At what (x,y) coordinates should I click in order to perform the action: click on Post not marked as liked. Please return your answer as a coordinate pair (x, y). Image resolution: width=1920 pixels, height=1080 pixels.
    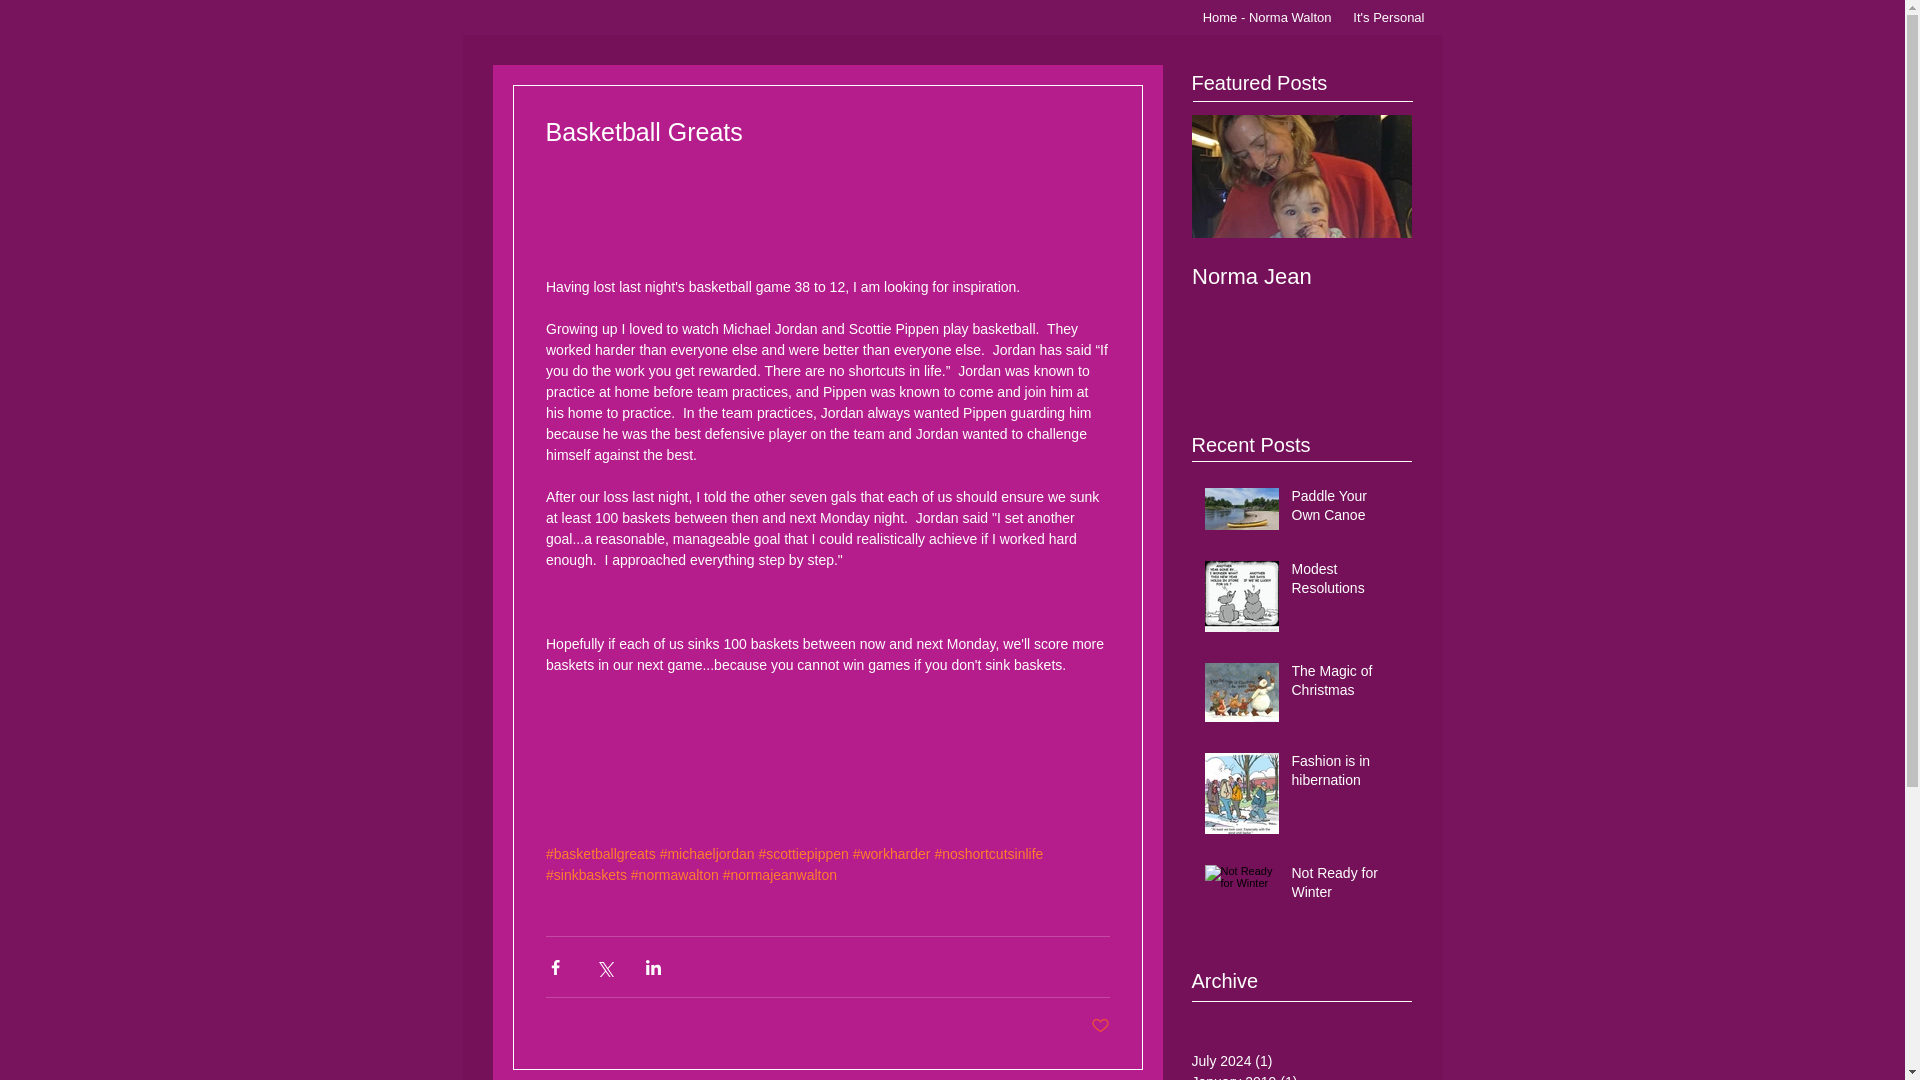
    Looking at the image, I should click on (1100, 1026).